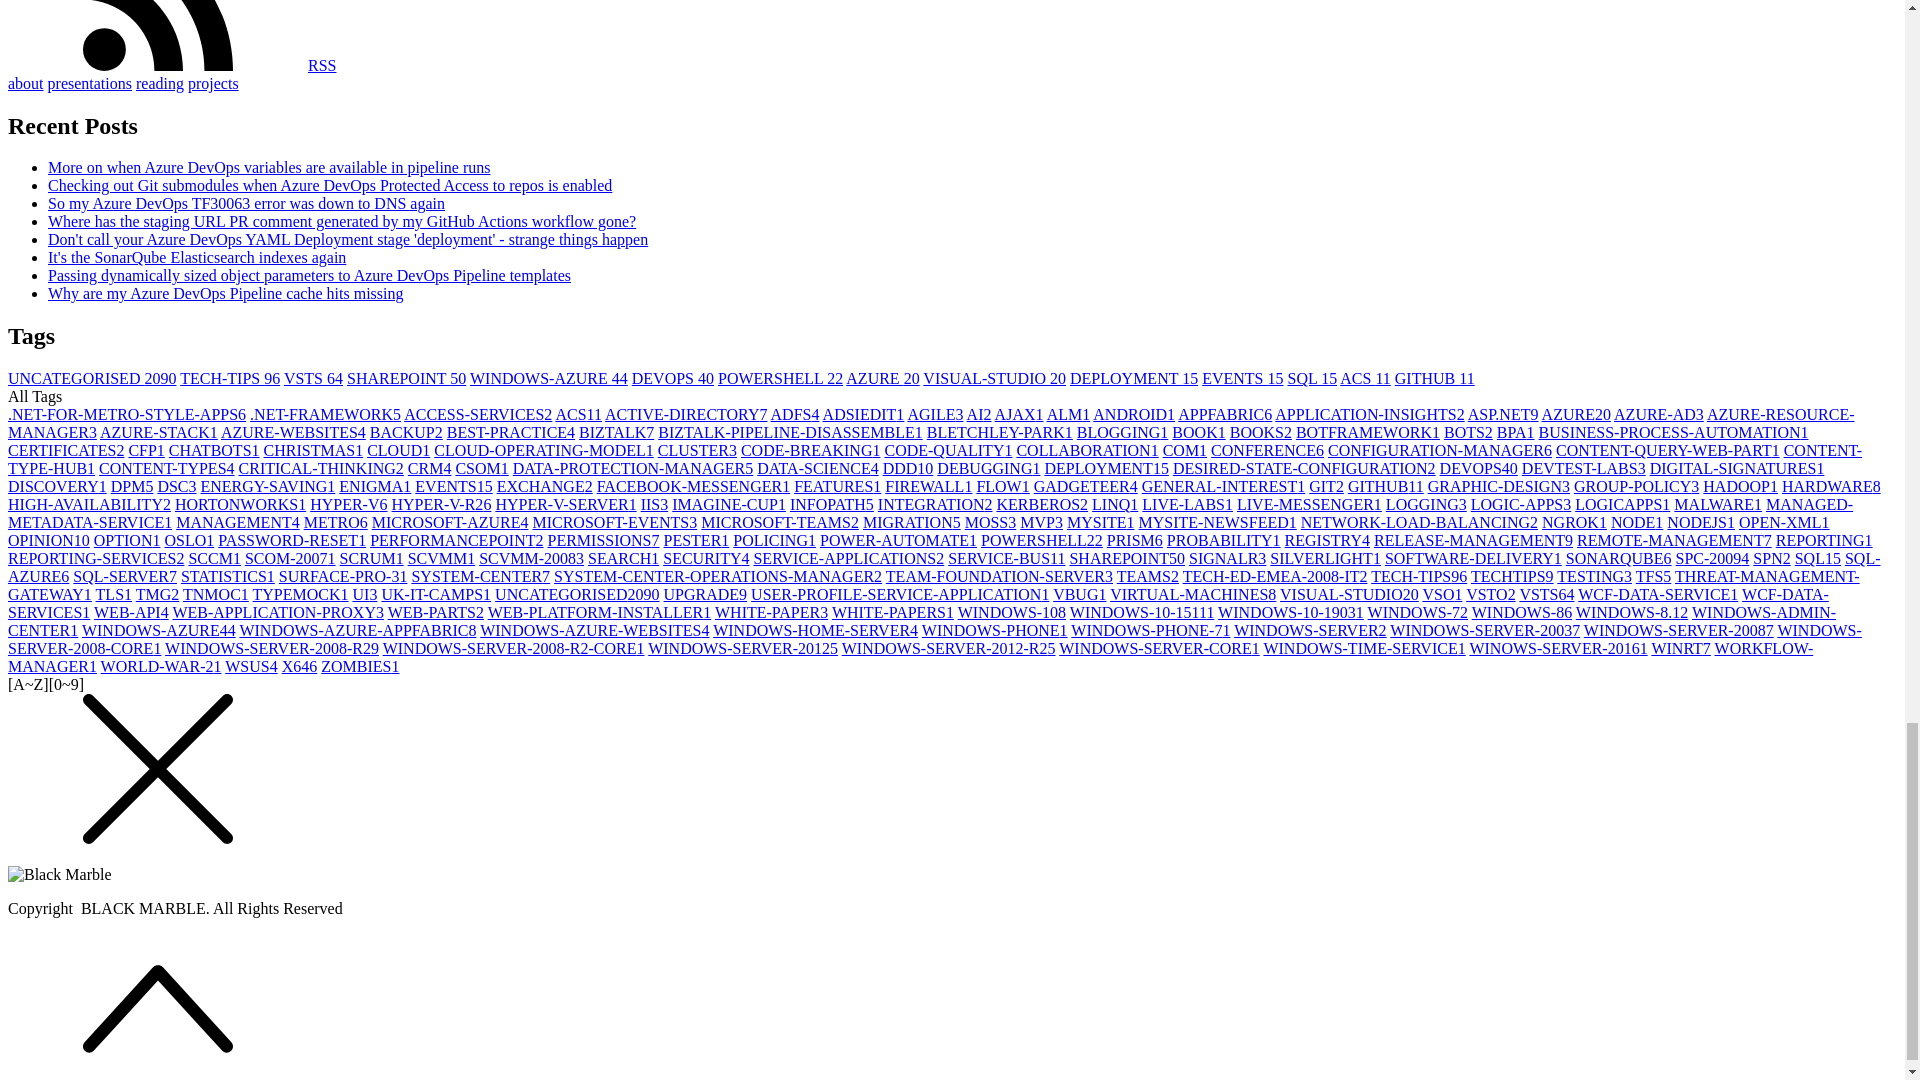 This screenshot has height=1080, width=1920. I want to click on projects, so click(213, 82).